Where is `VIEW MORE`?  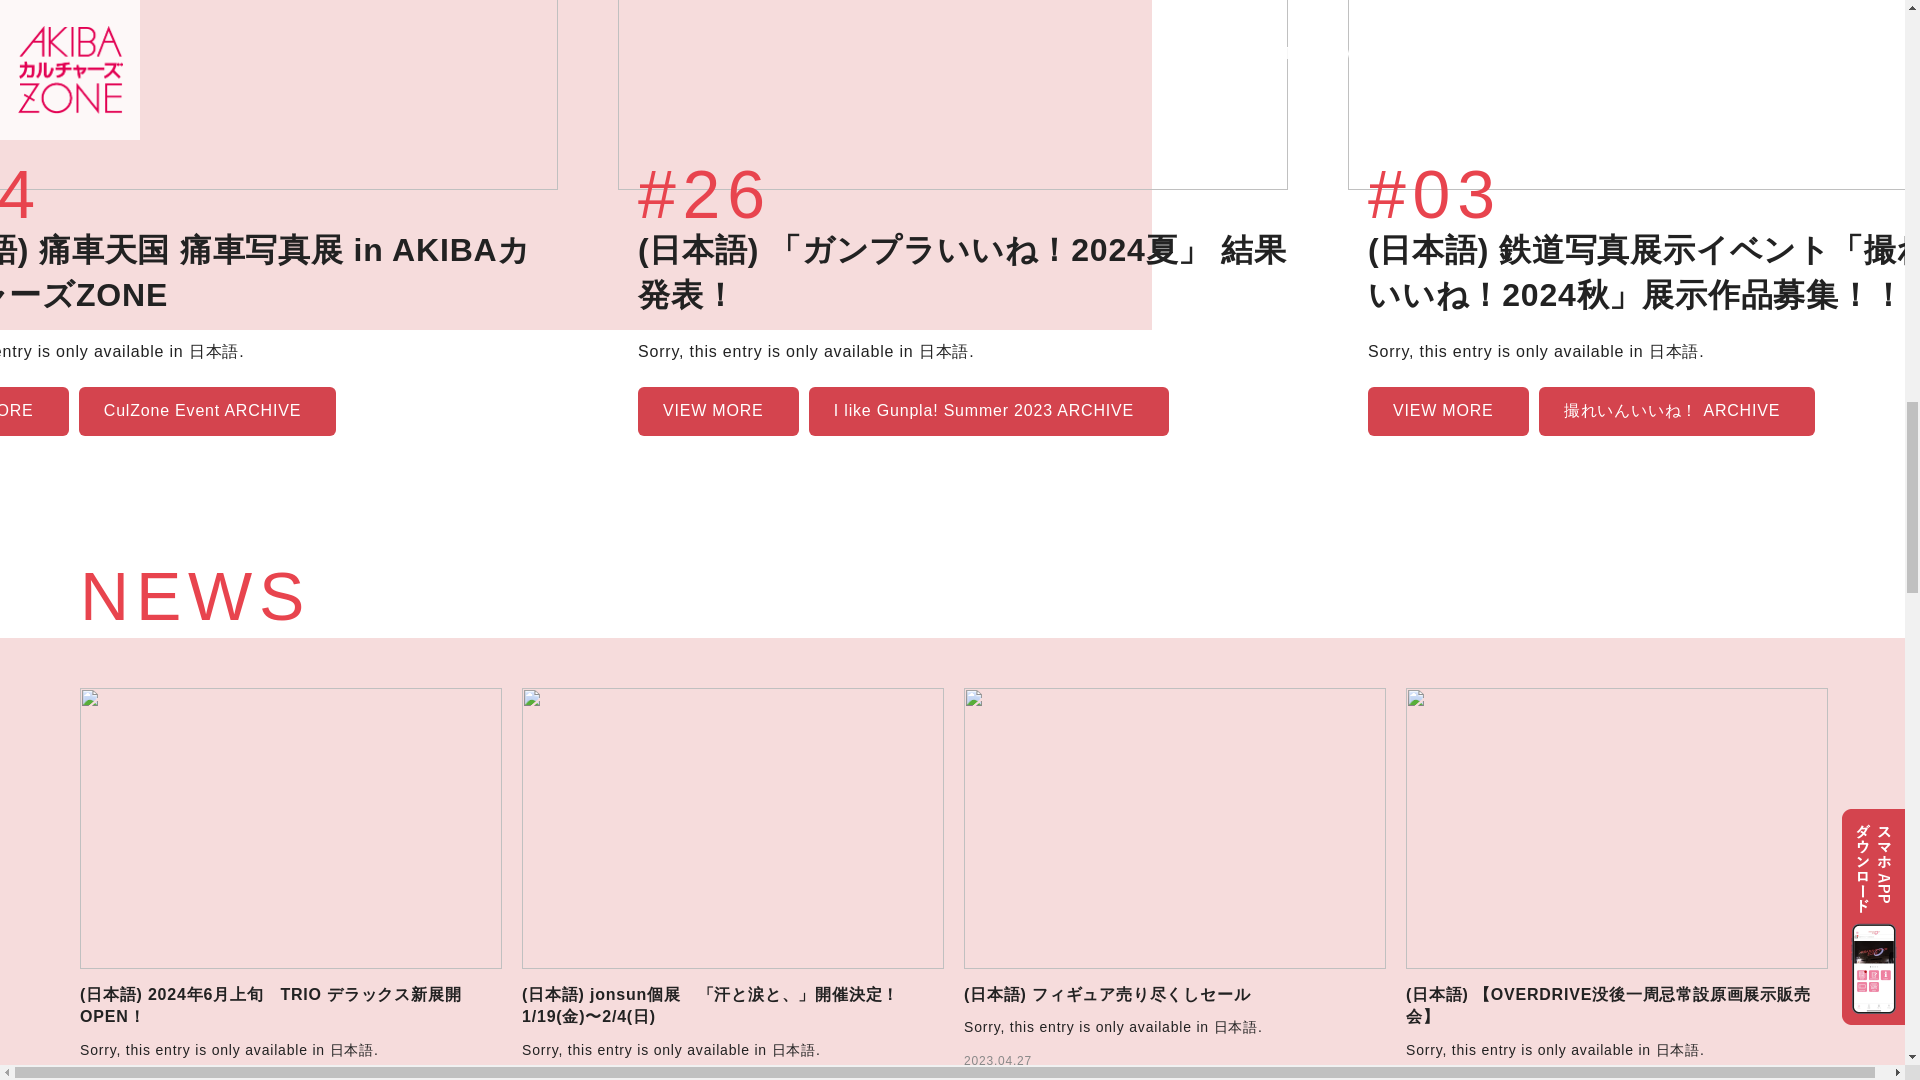 VIEW MORE is located at coordinates (34, 411).